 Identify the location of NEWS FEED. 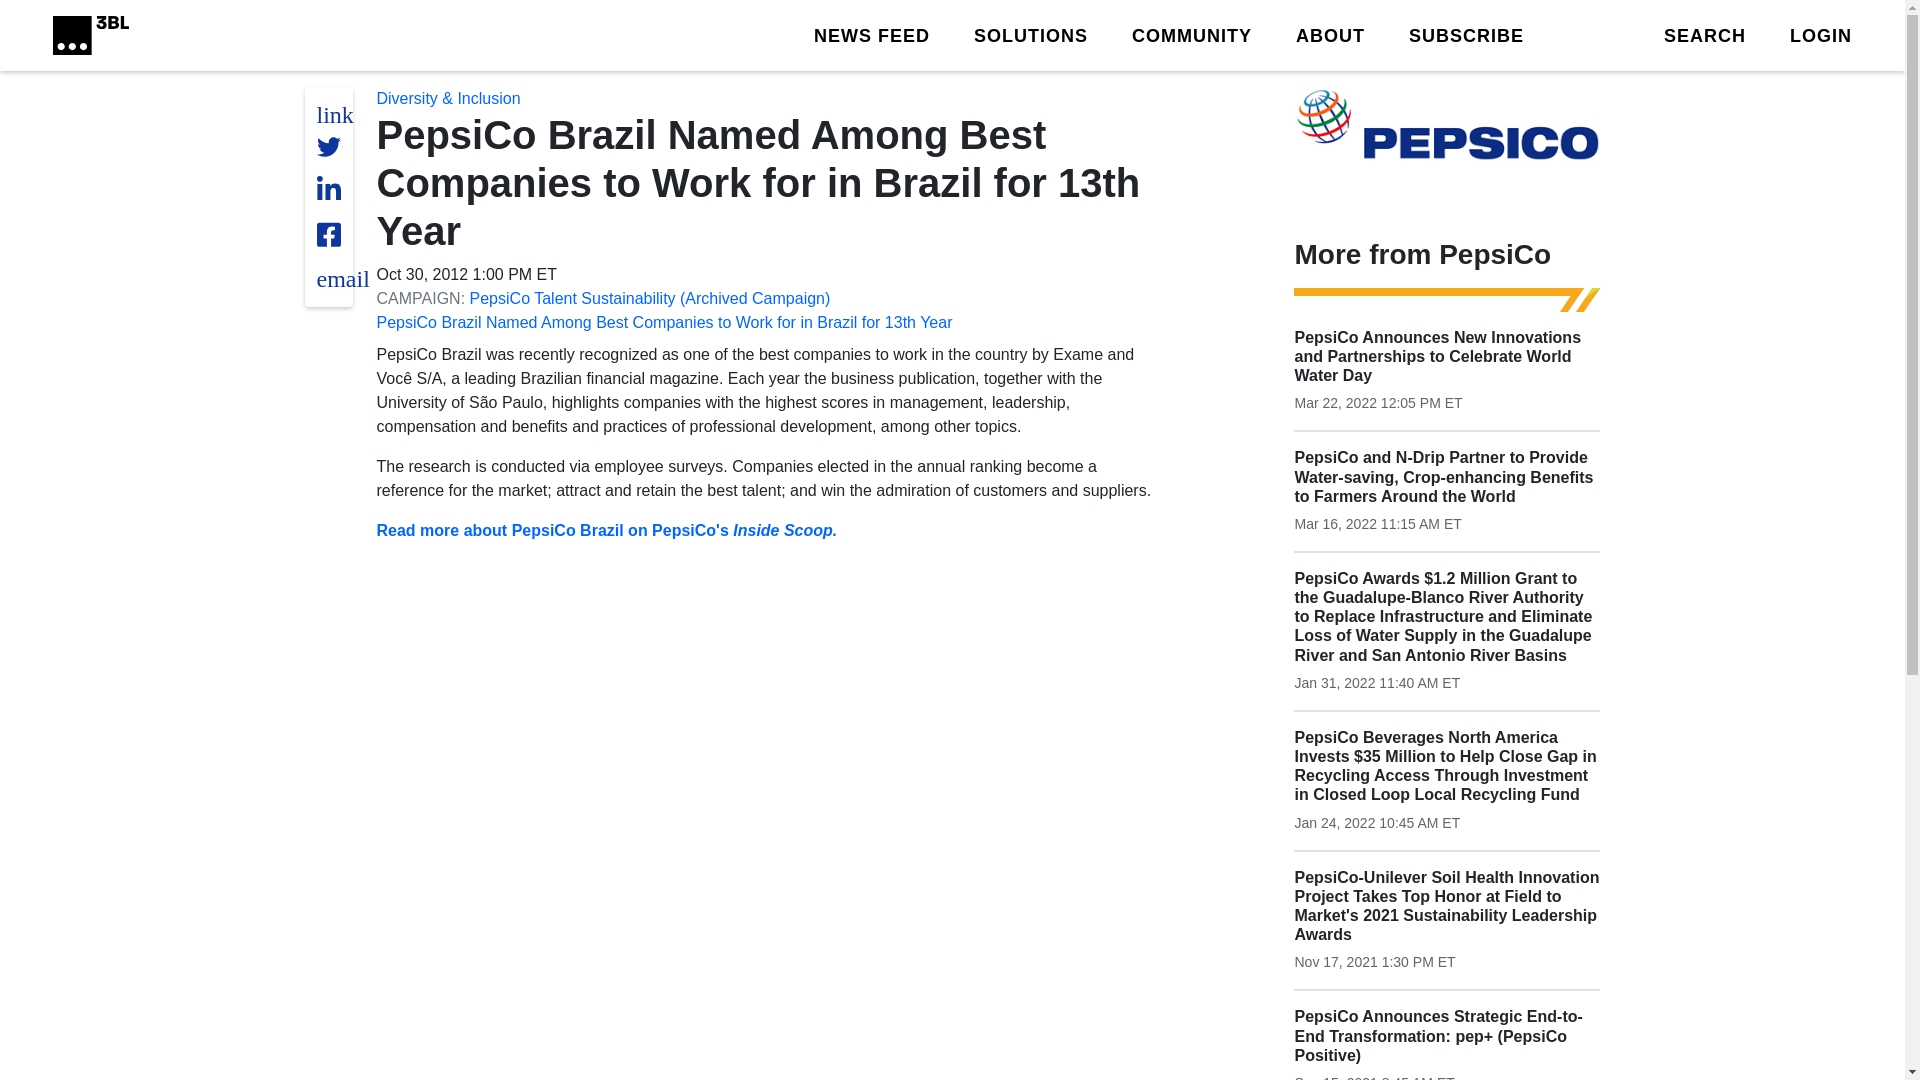
(872, 34).